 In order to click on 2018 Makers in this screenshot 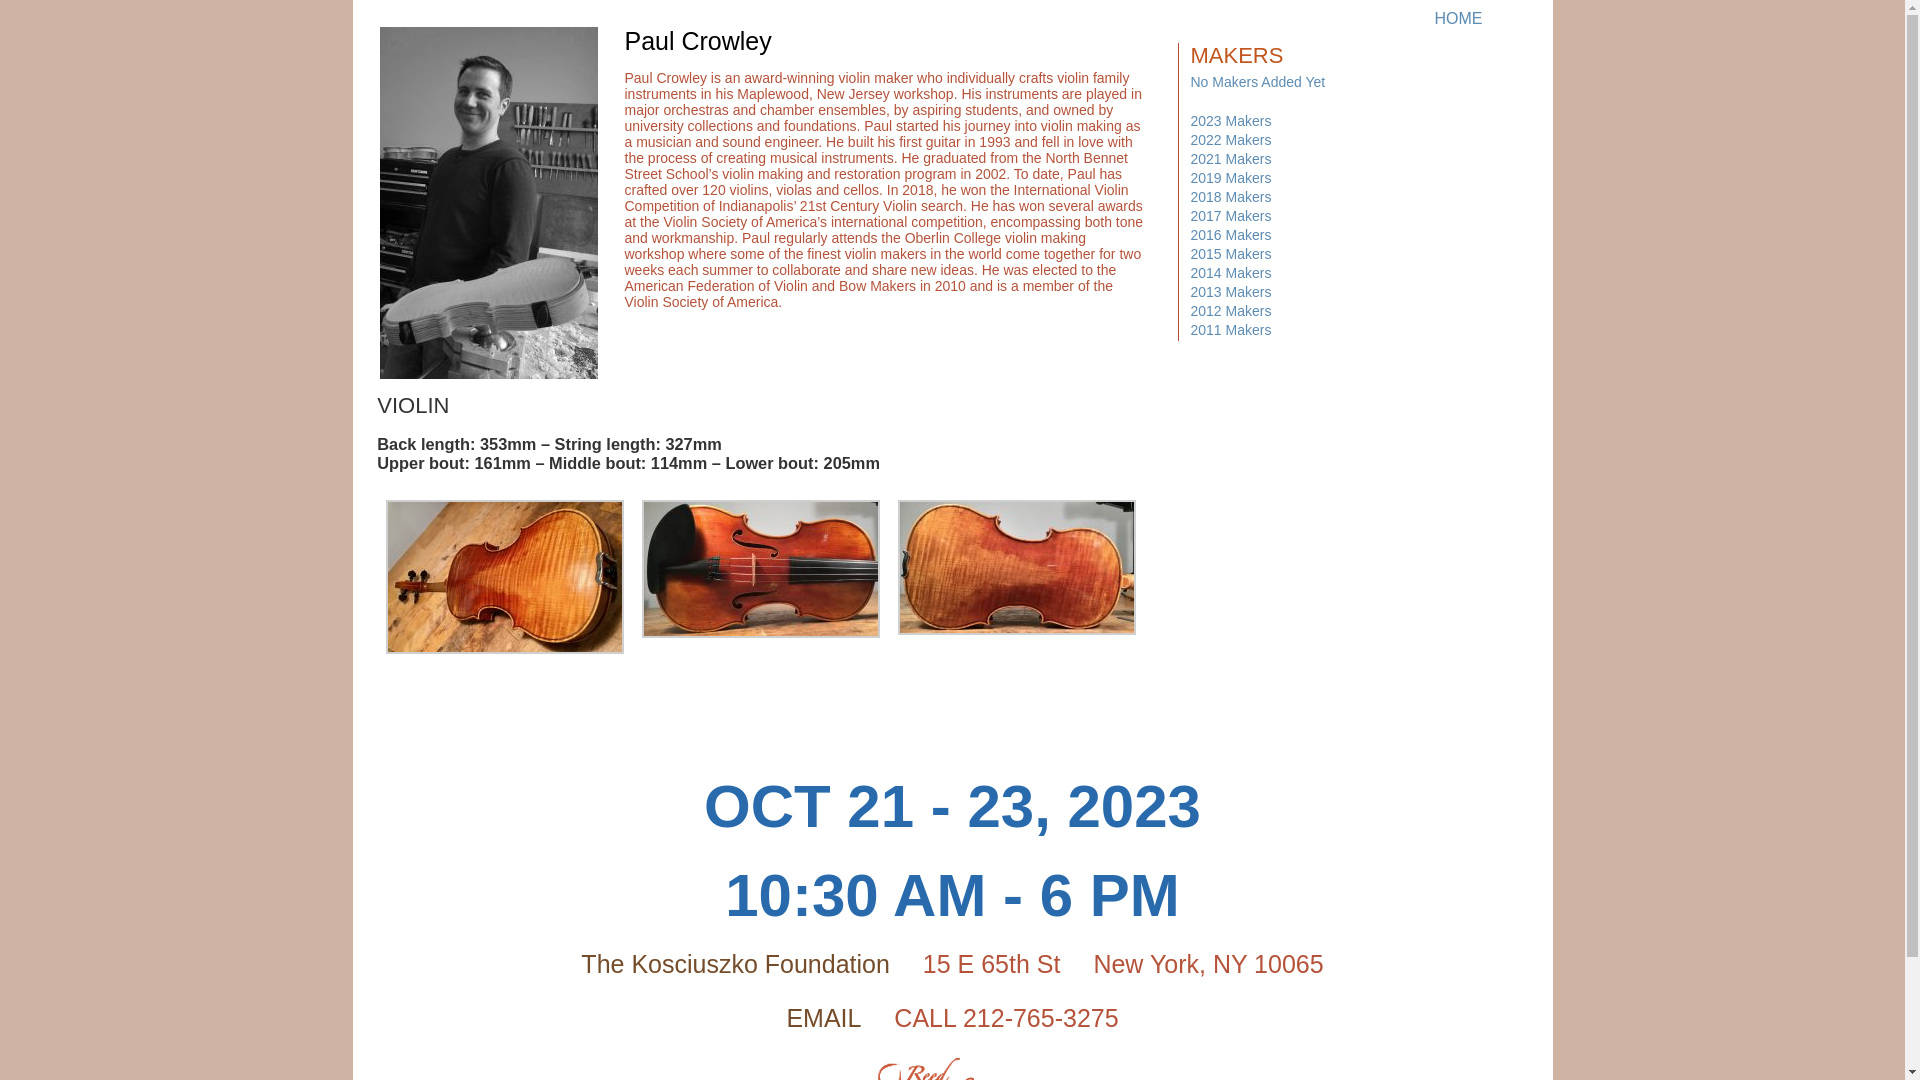, I will do `click(1230, 197)`.